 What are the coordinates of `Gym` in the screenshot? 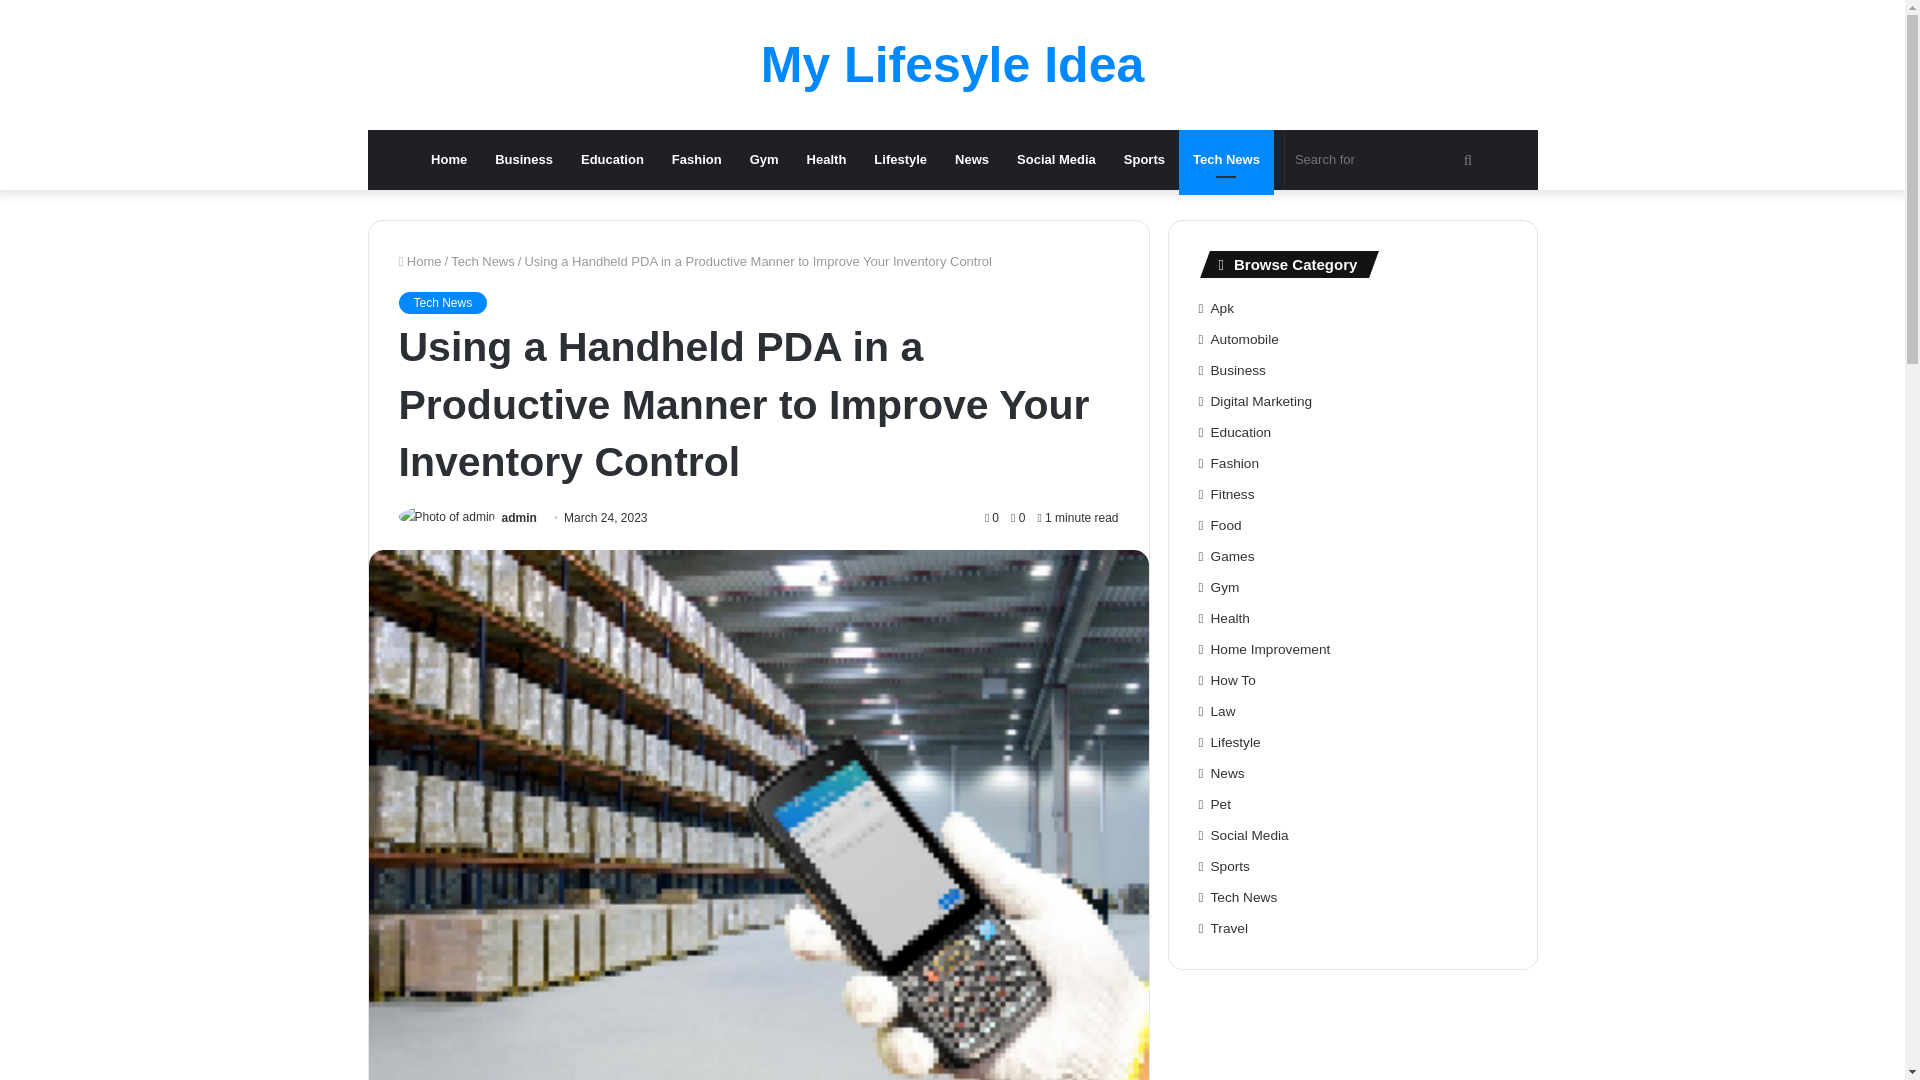 It's located at (764, 160).